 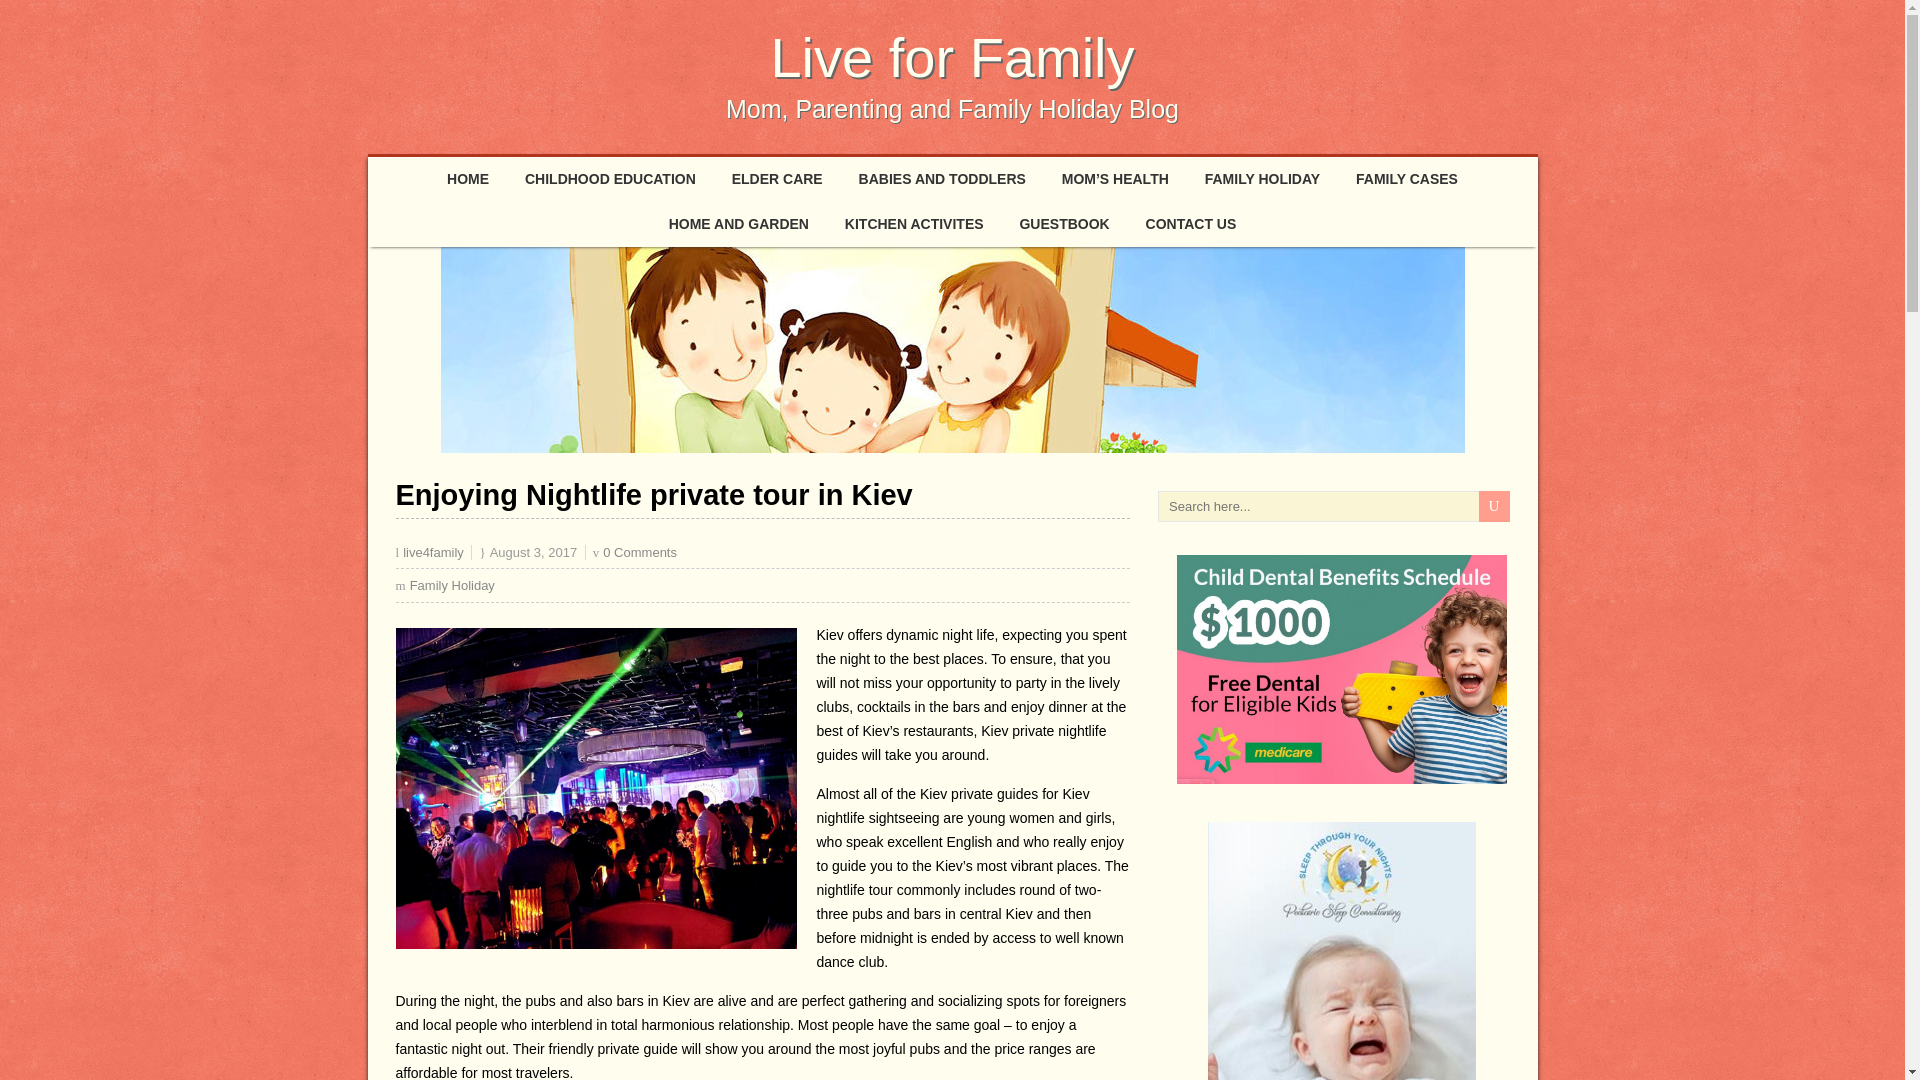 What do you see at coordinates (434, 552) in the screenshot?
I see `live4family` at bounding box center [434, 552].